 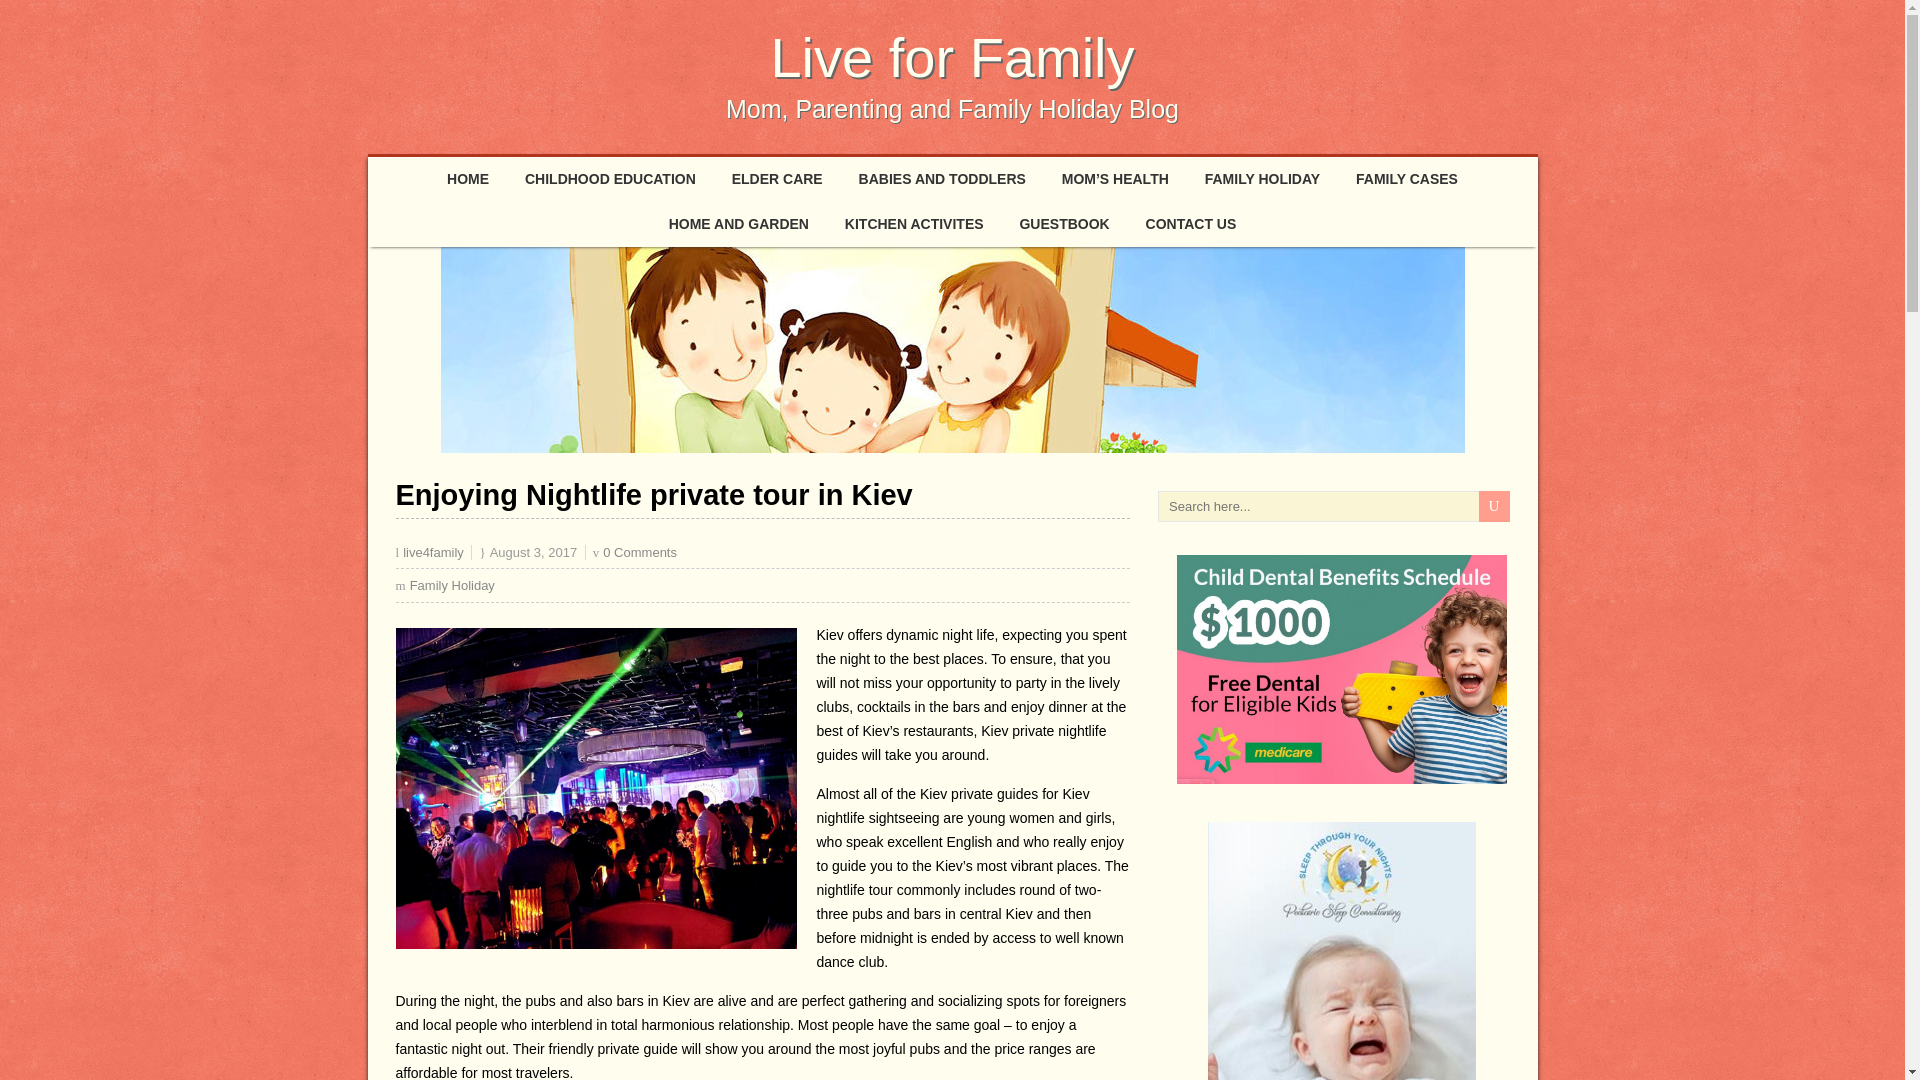 What do you see at coordinates (434, 552) in the screenshot?
I see `live4family` at bounding box center [434, 552].